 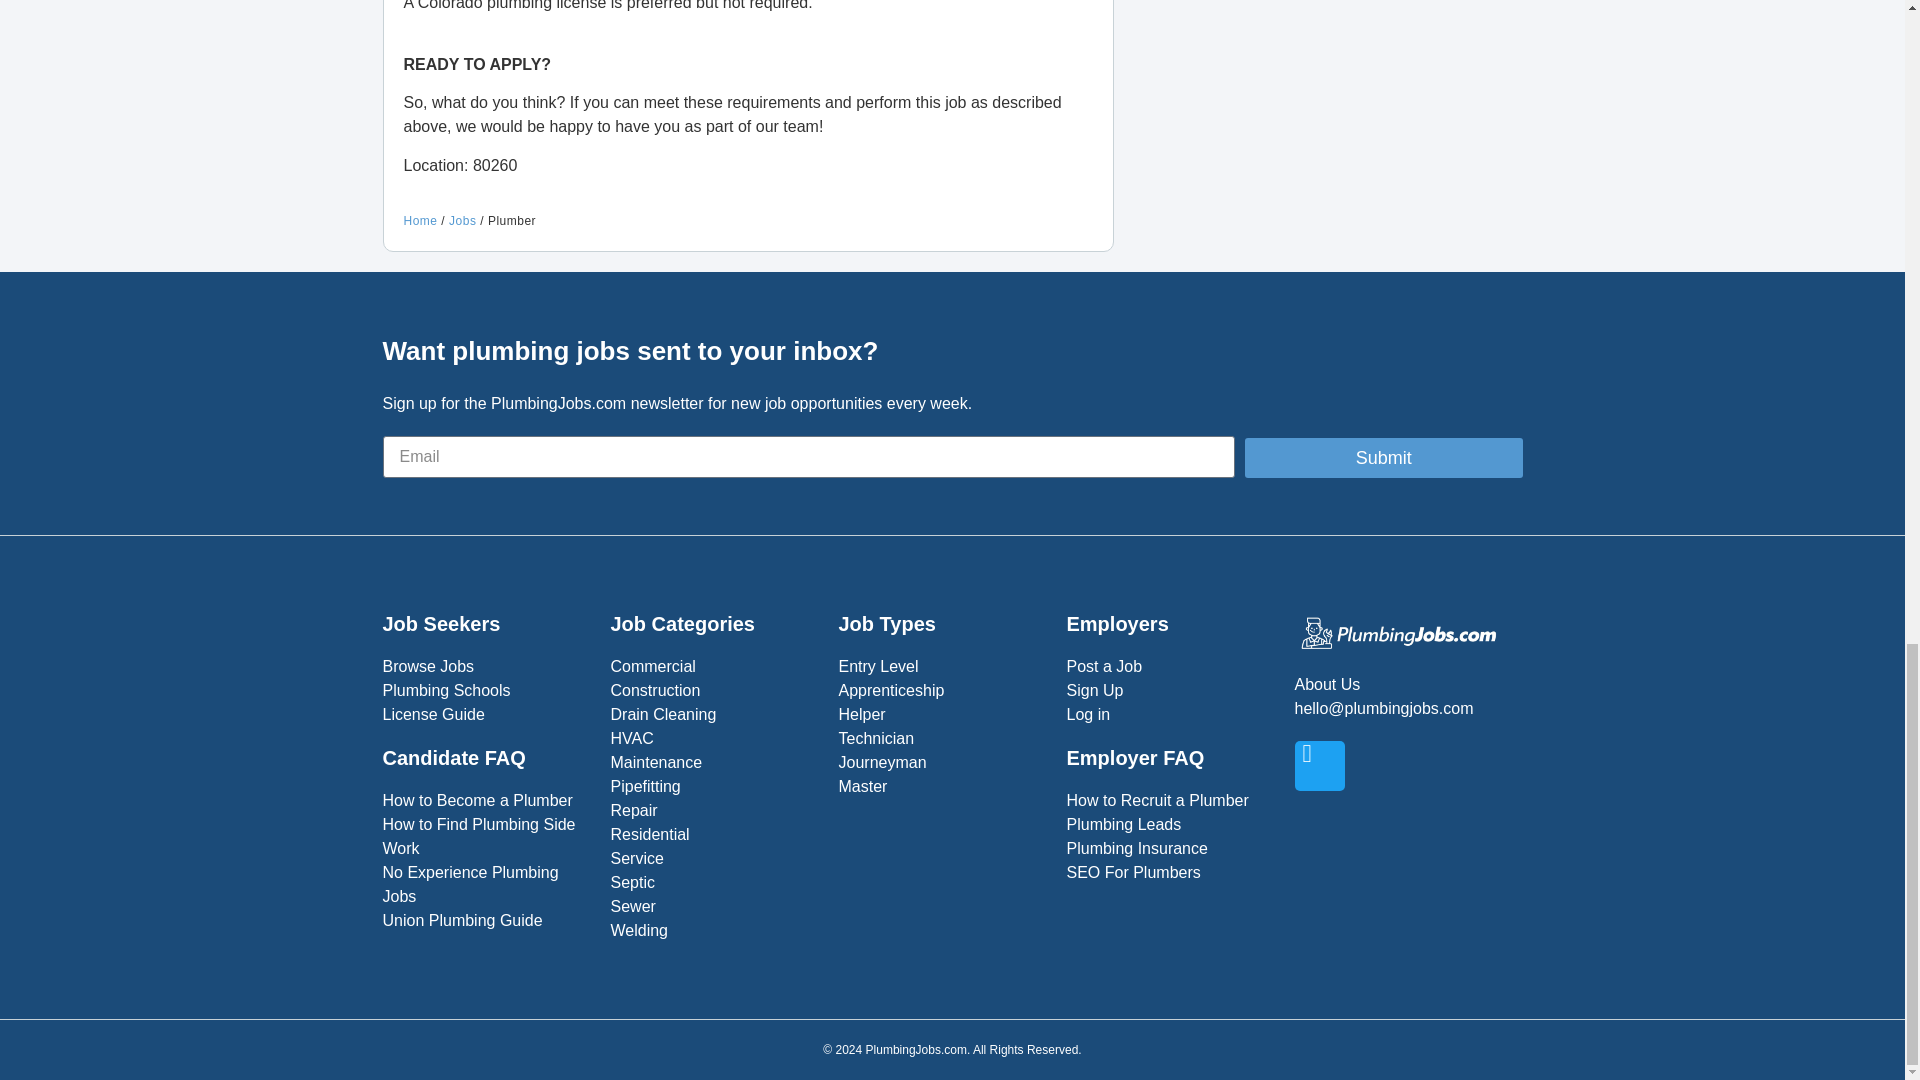 What do you see at coordinates (714, 834) in the screenshot?
I see `Residential` at bounding box center [714, 834].